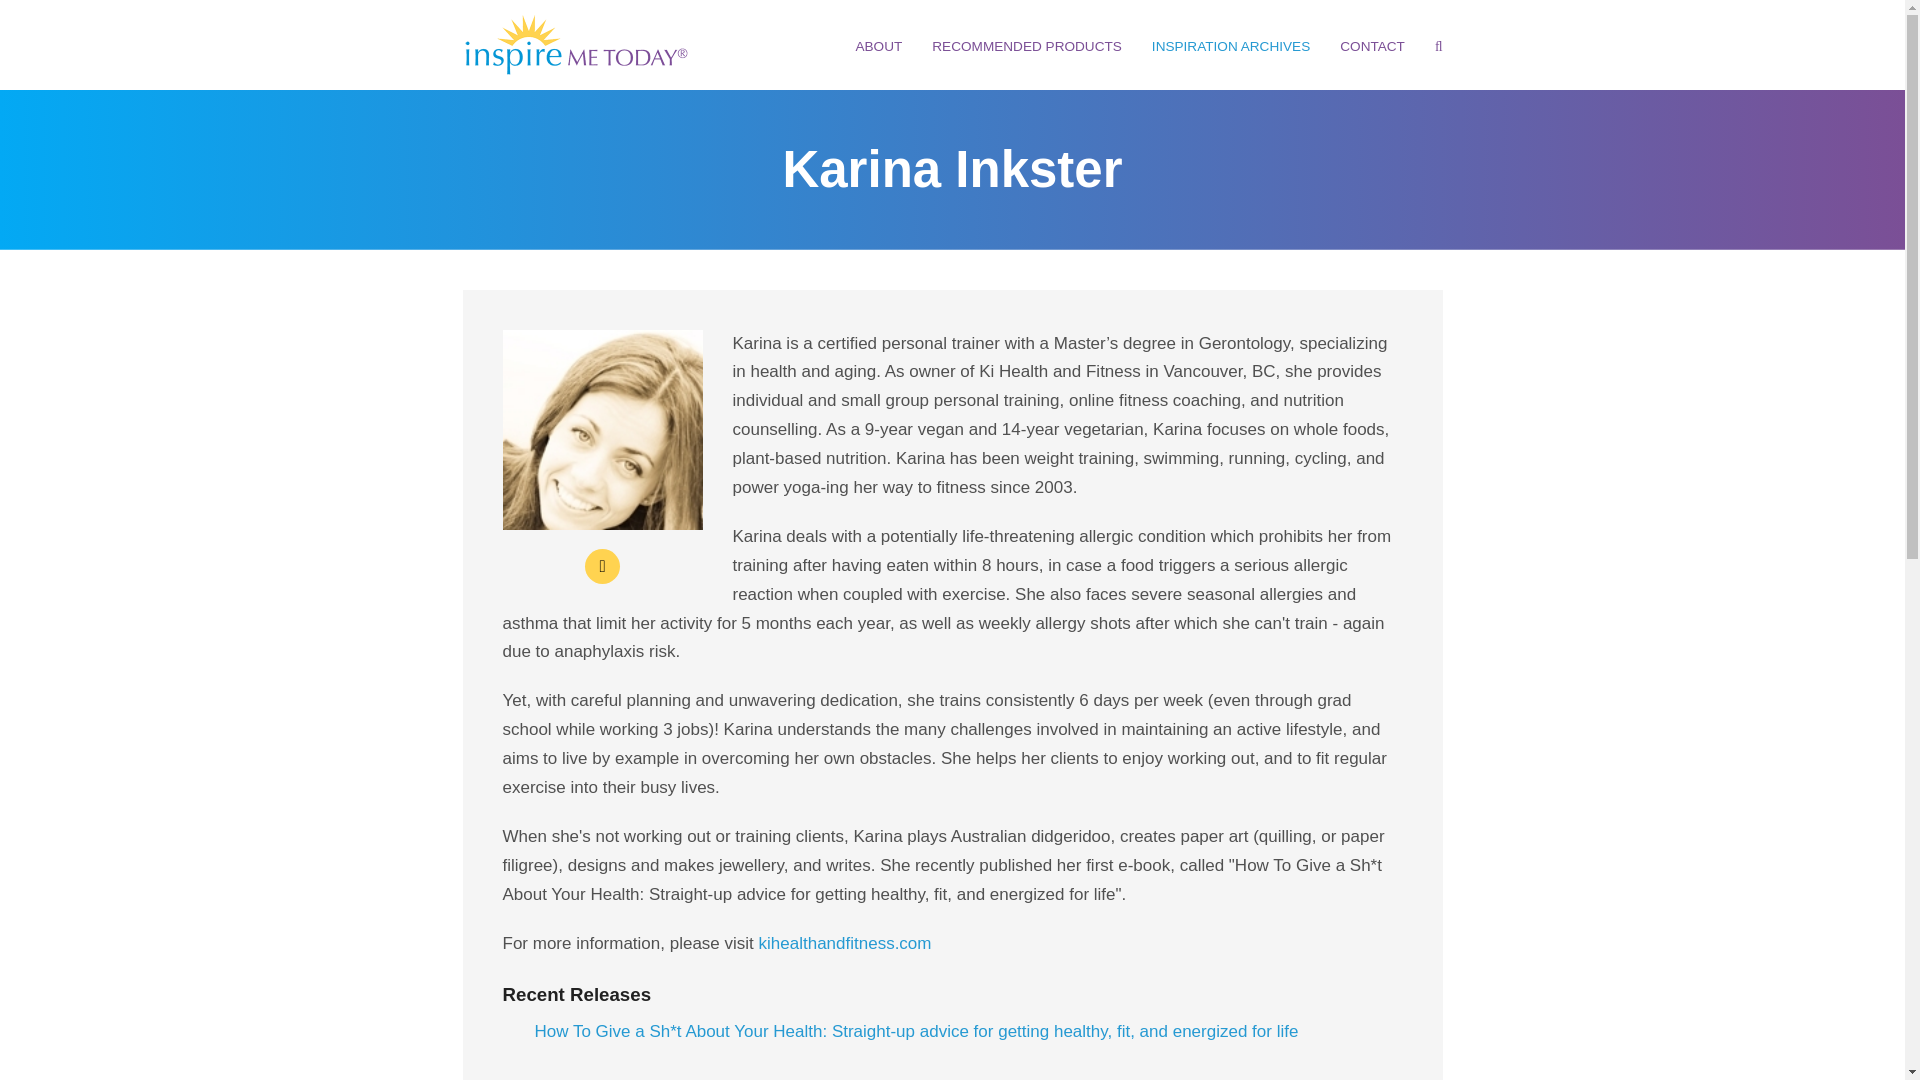  What do you see at coordinates (1230, 46) in the screenshot?
I see `INSPIRATION ARCHIVES` at bounding box center [1230, 46].